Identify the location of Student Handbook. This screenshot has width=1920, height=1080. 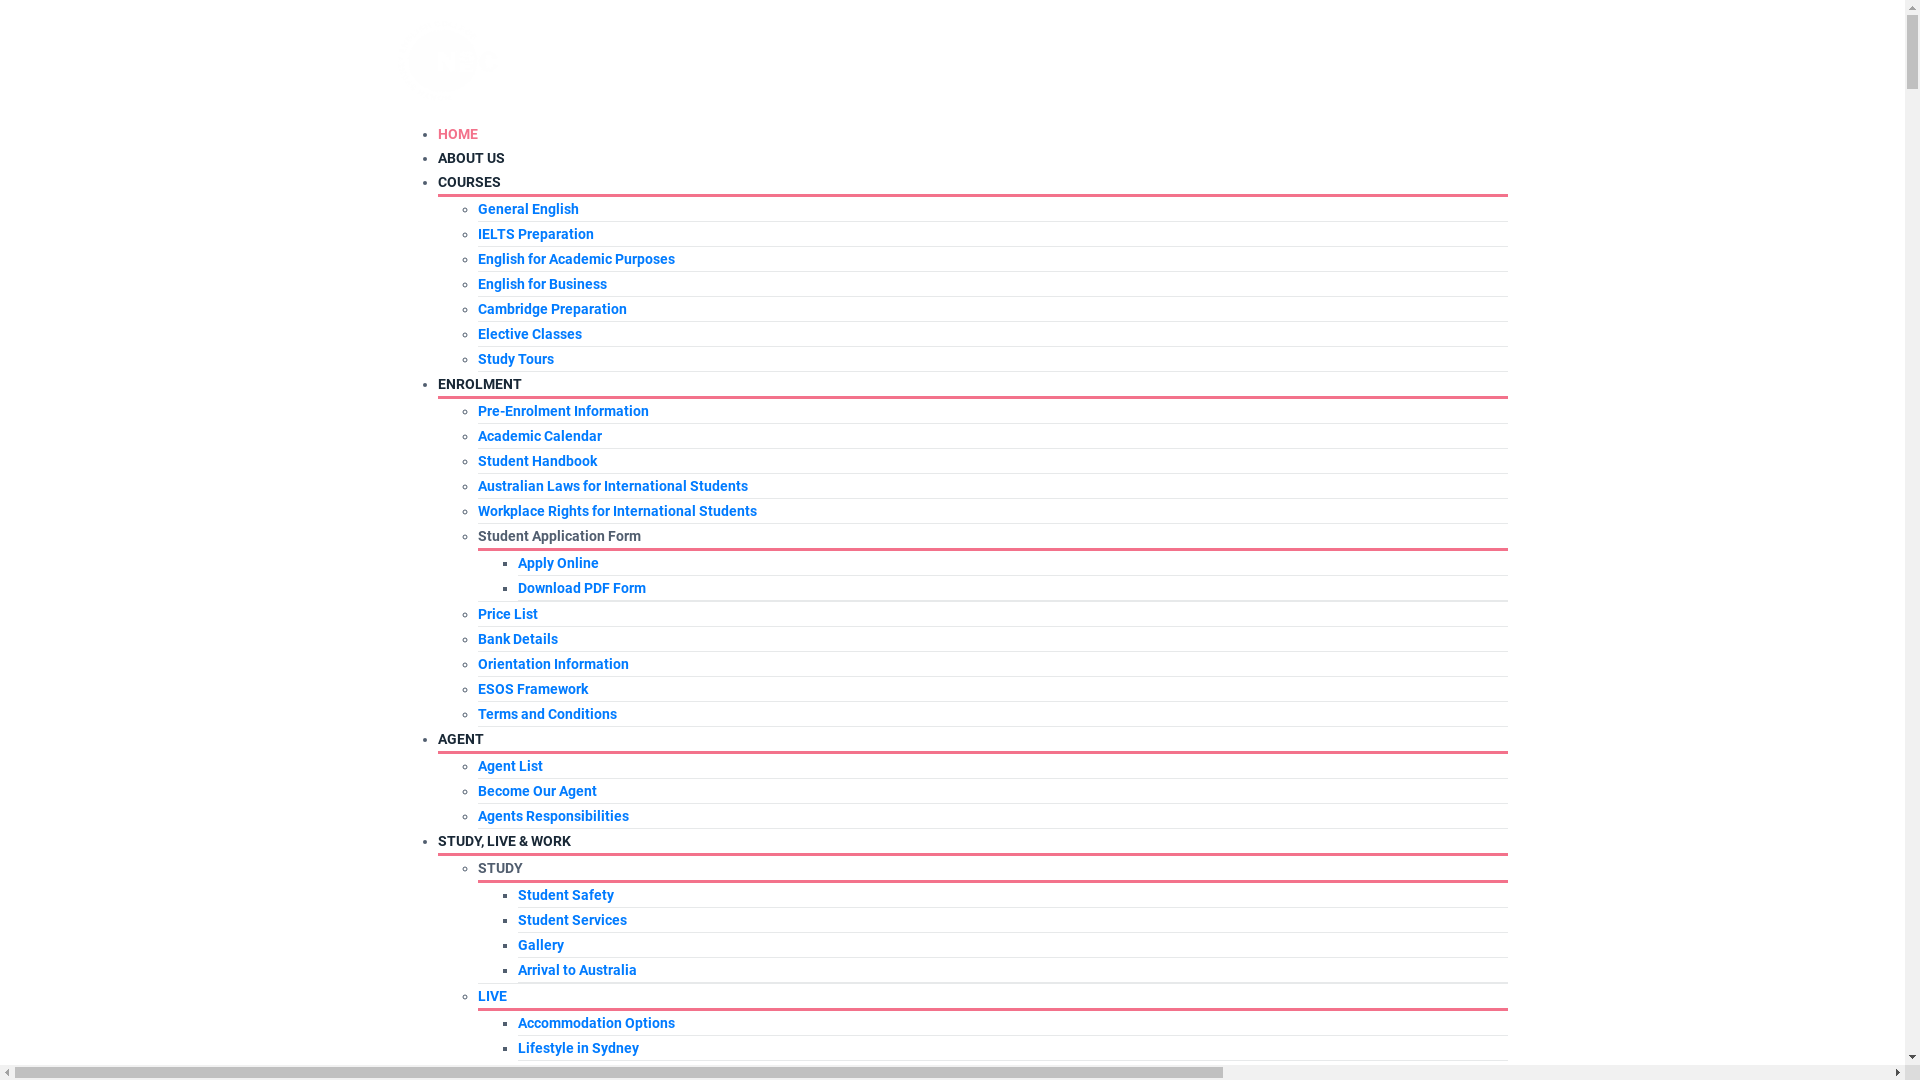
(538, 461).